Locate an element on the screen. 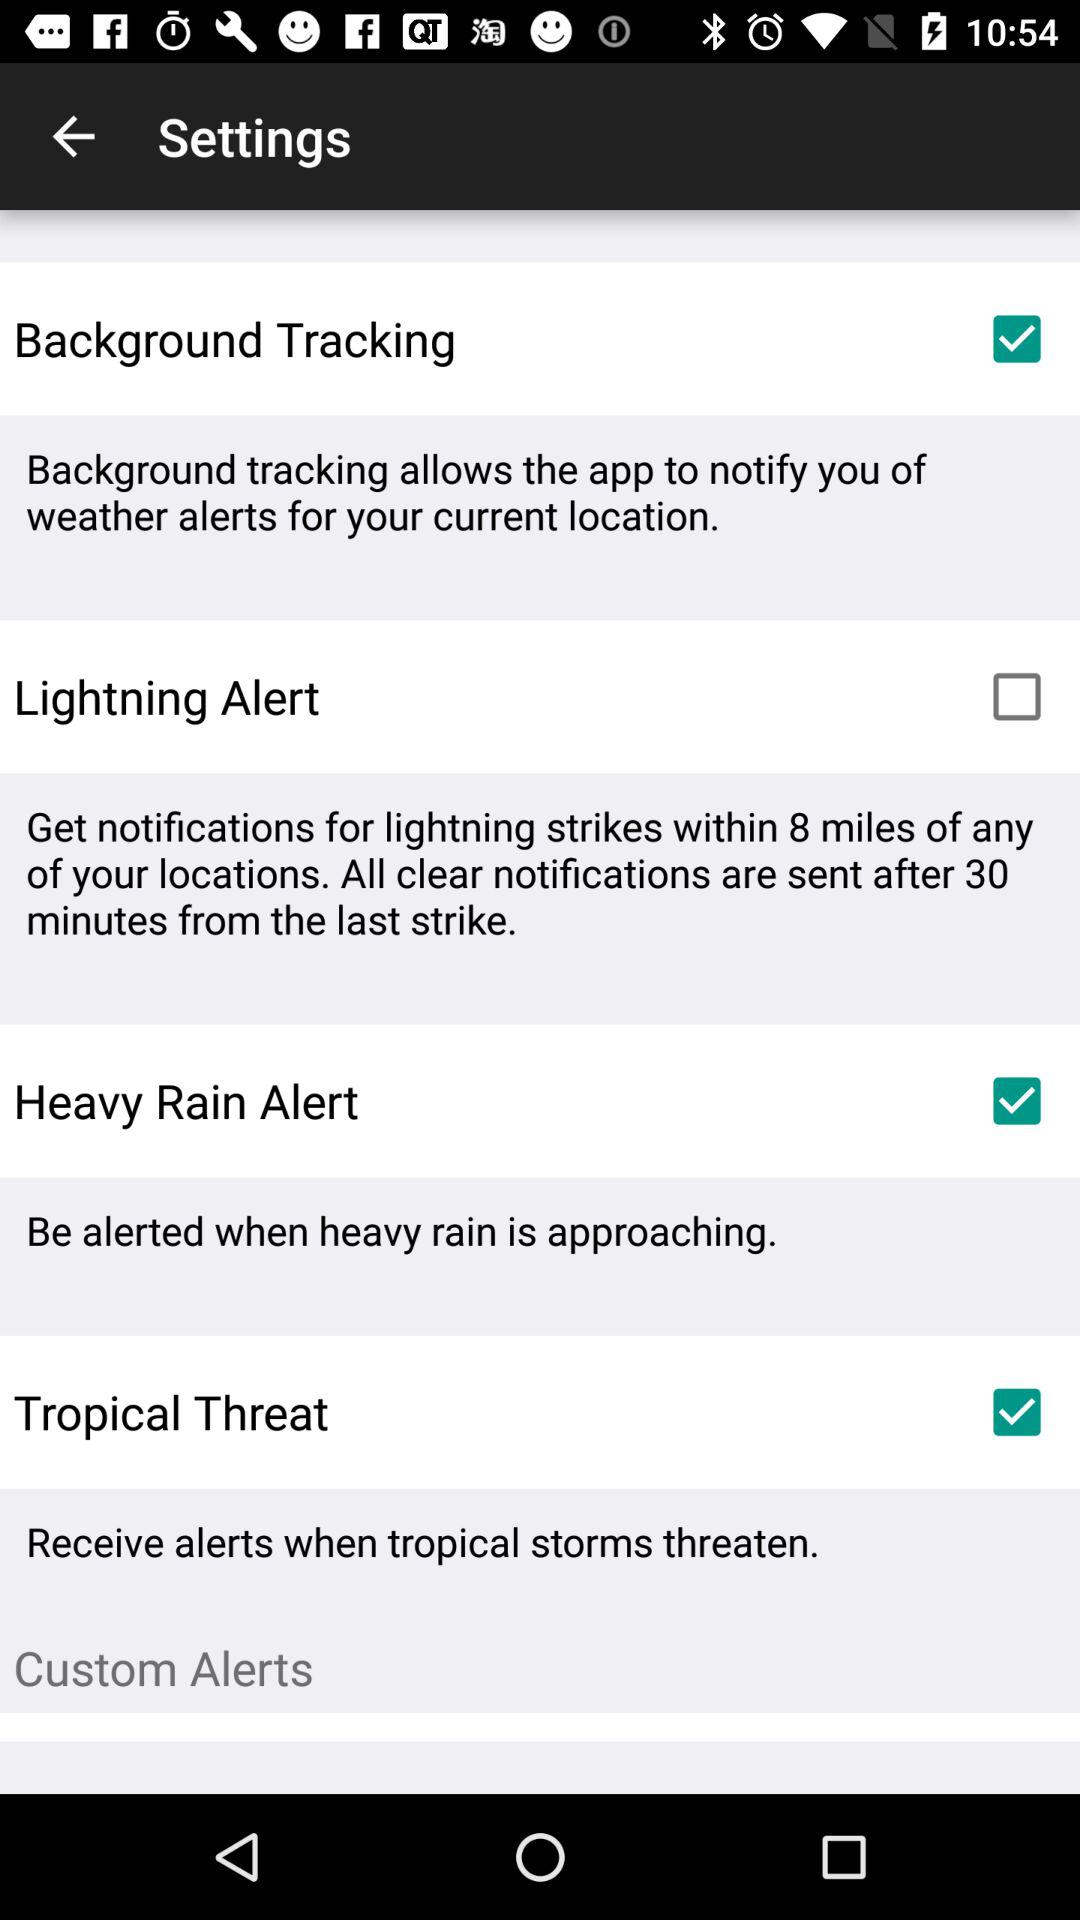  tick the box is located at coordinates (1017, 696).